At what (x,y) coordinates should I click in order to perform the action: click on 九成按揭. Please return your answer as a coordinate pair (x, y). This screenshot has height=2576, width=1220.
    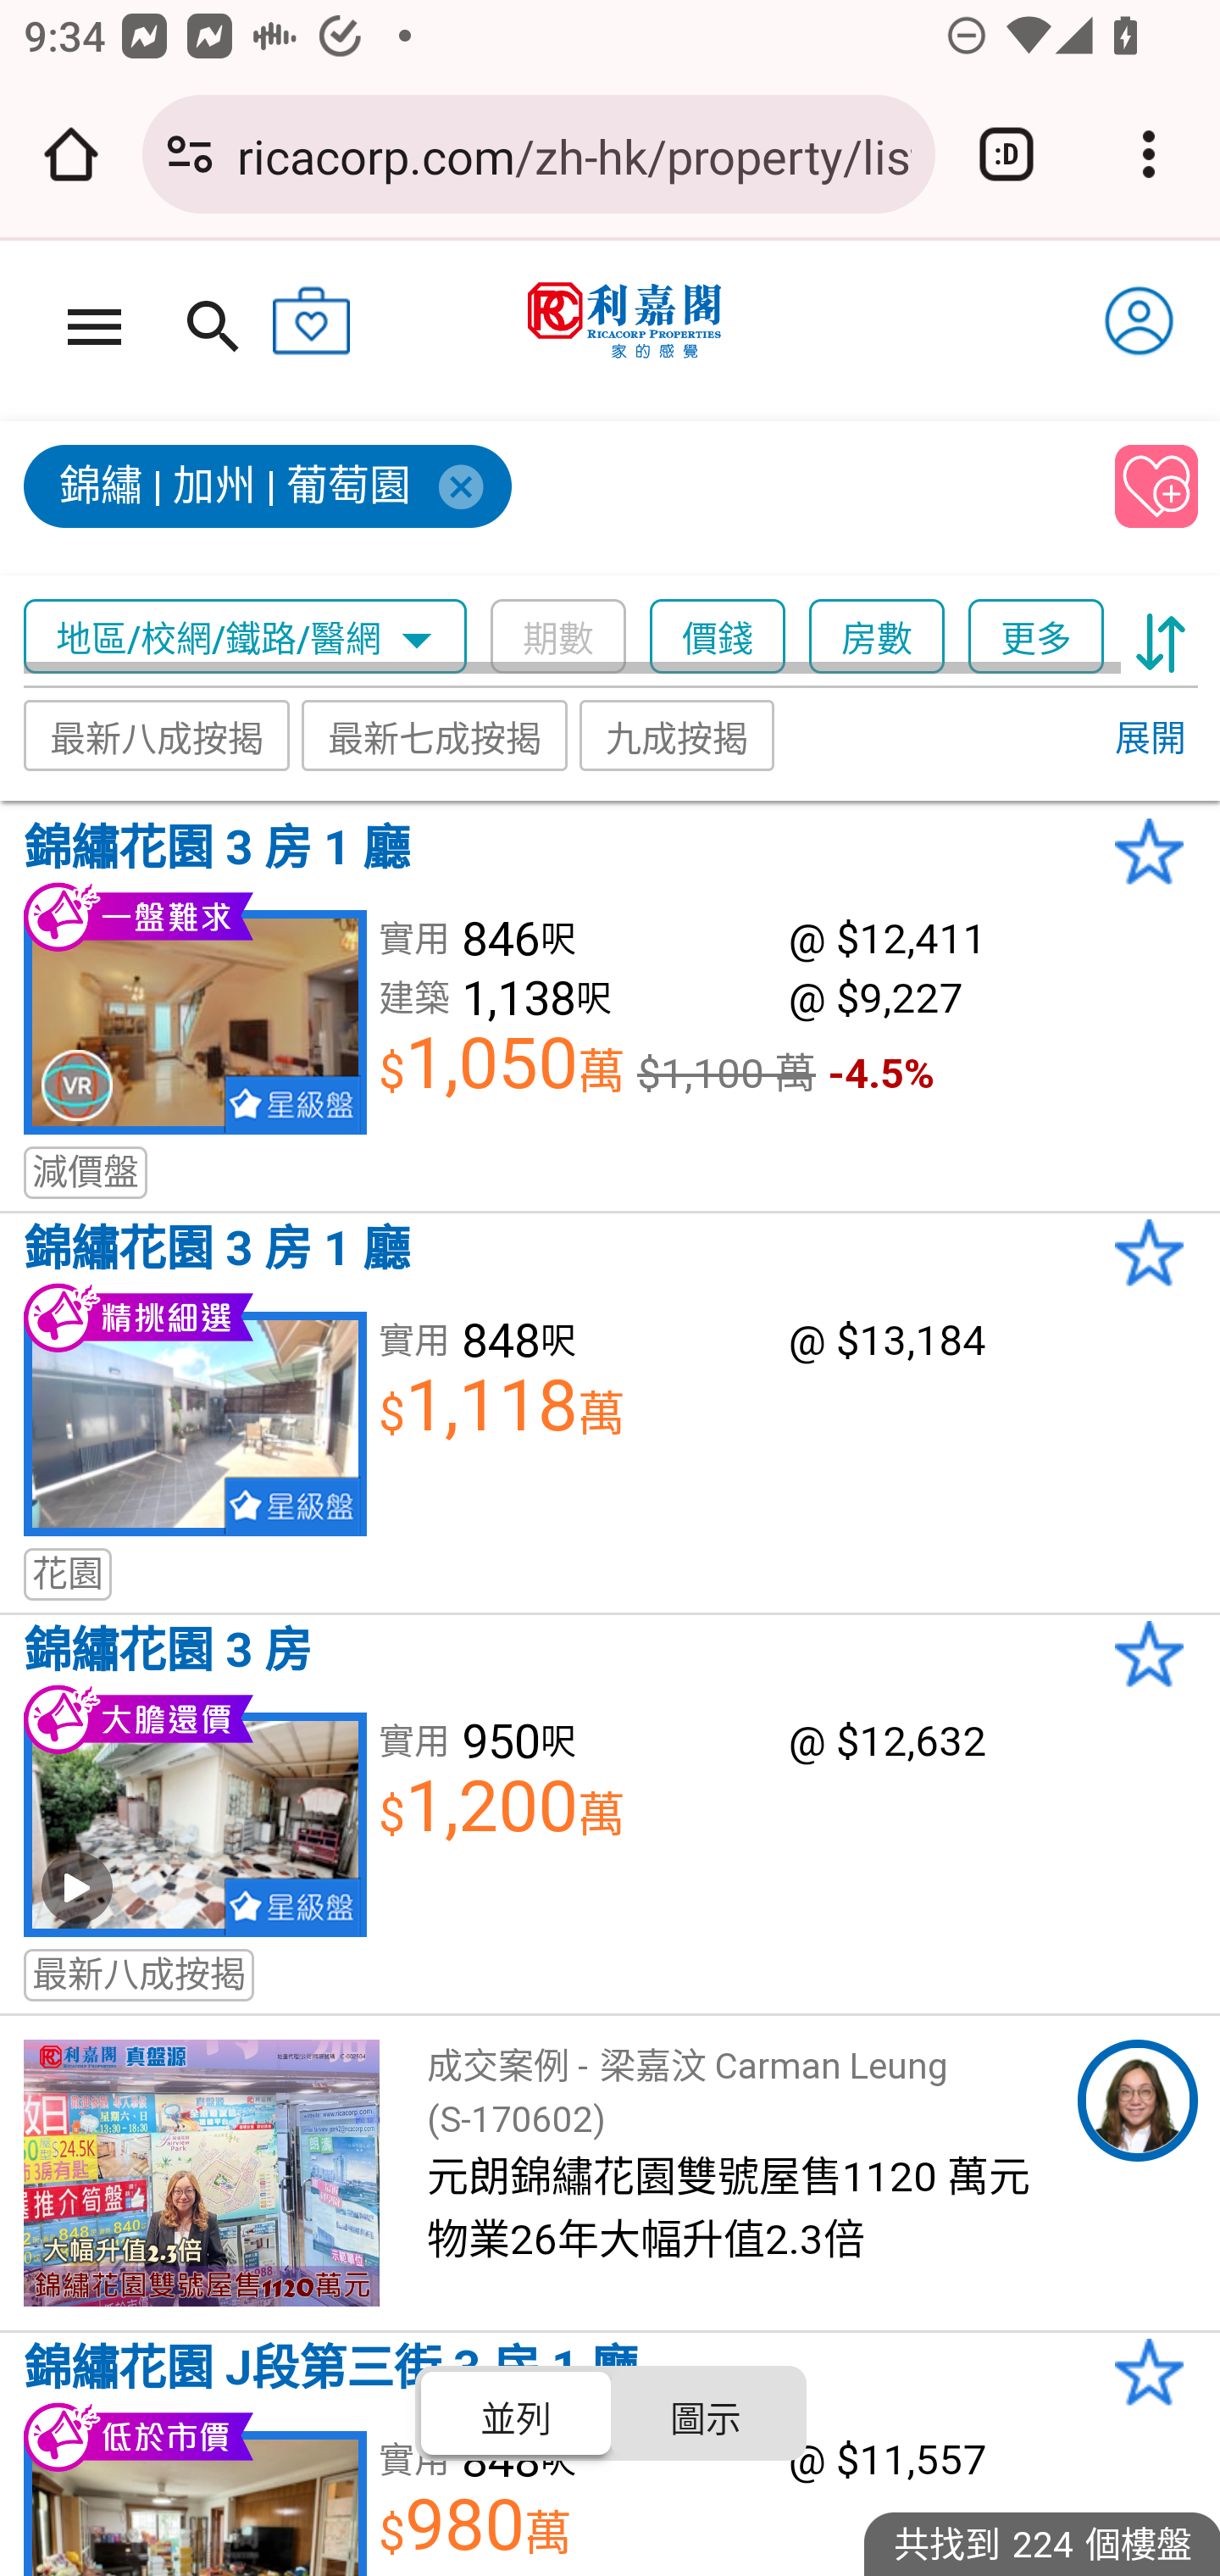
    Looking at the image, I should click on (678, 734).